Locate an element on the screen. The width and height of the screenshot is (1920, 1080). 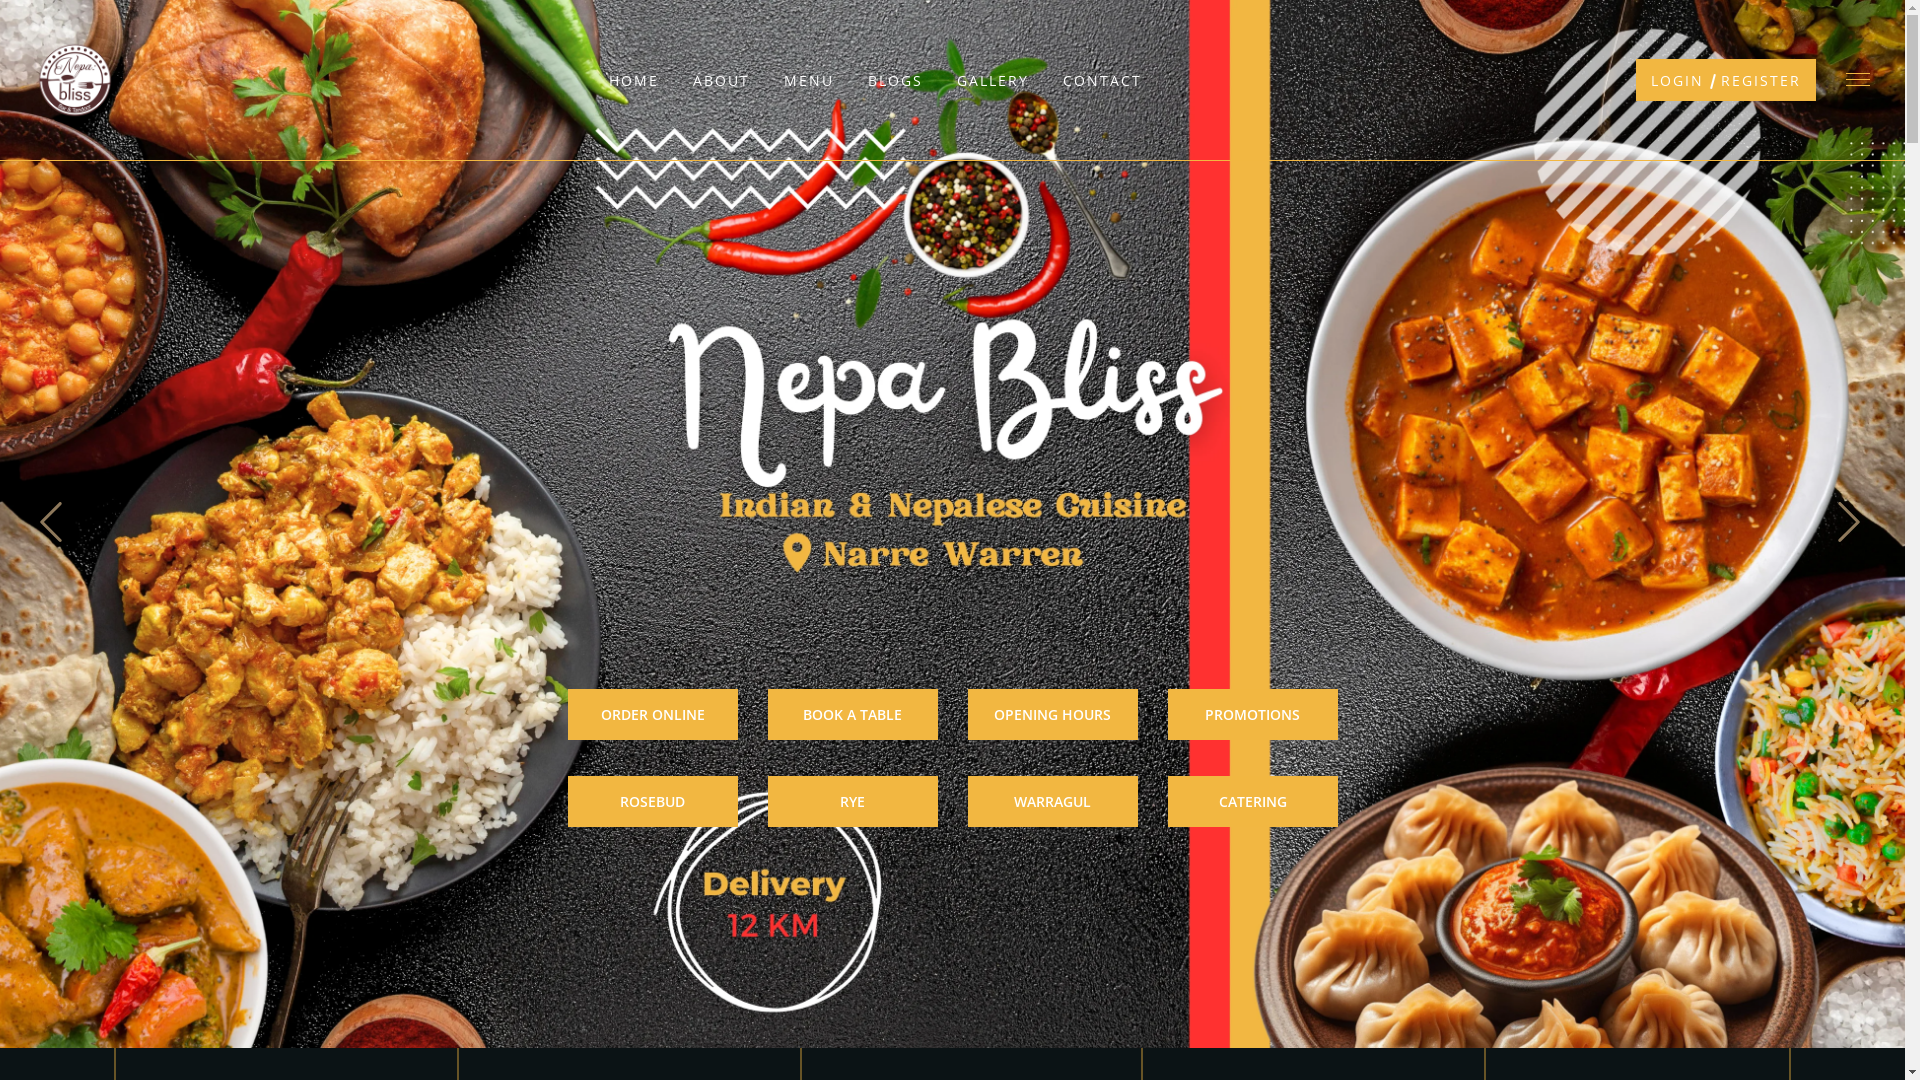
PROMOTIONS is located at coordinates (1253, 714).